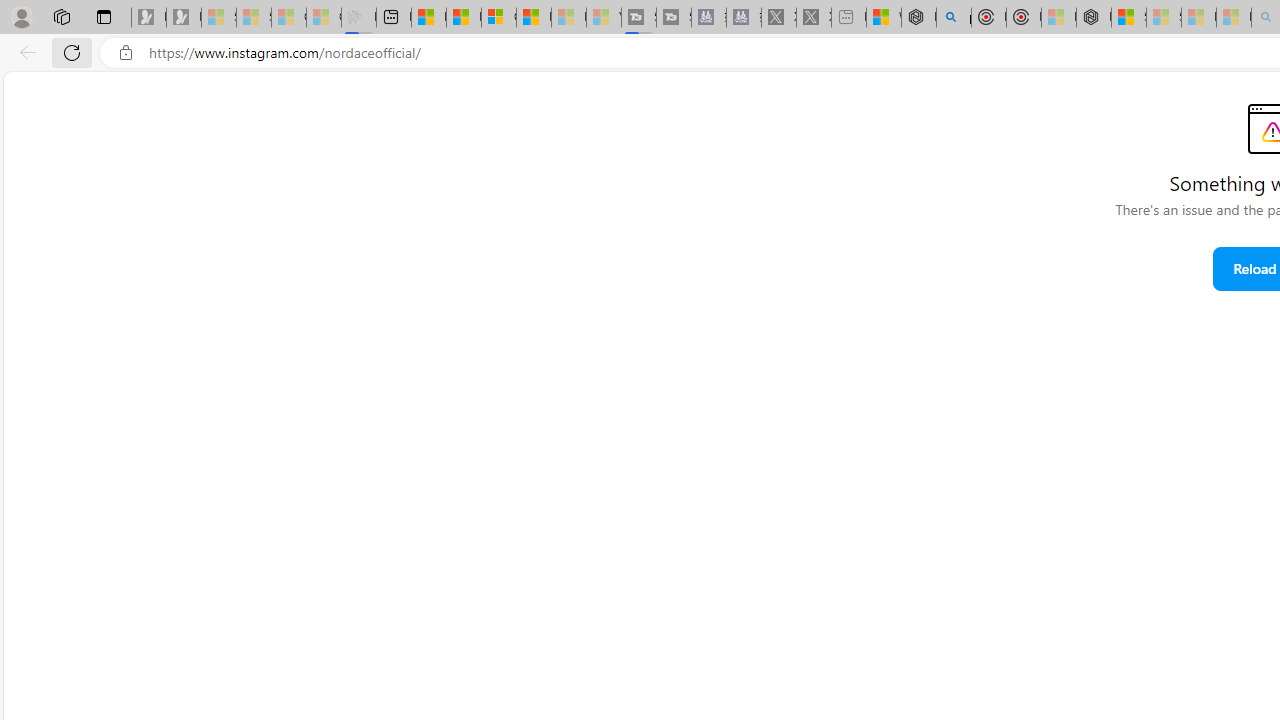 The width and height of the screenshot is (1280, 720). Describe the element at coordinates (1094, 18) in the screenshot. I see `Nordace - Nordace Siena Is Not An Ordinary Backpack` at that location.